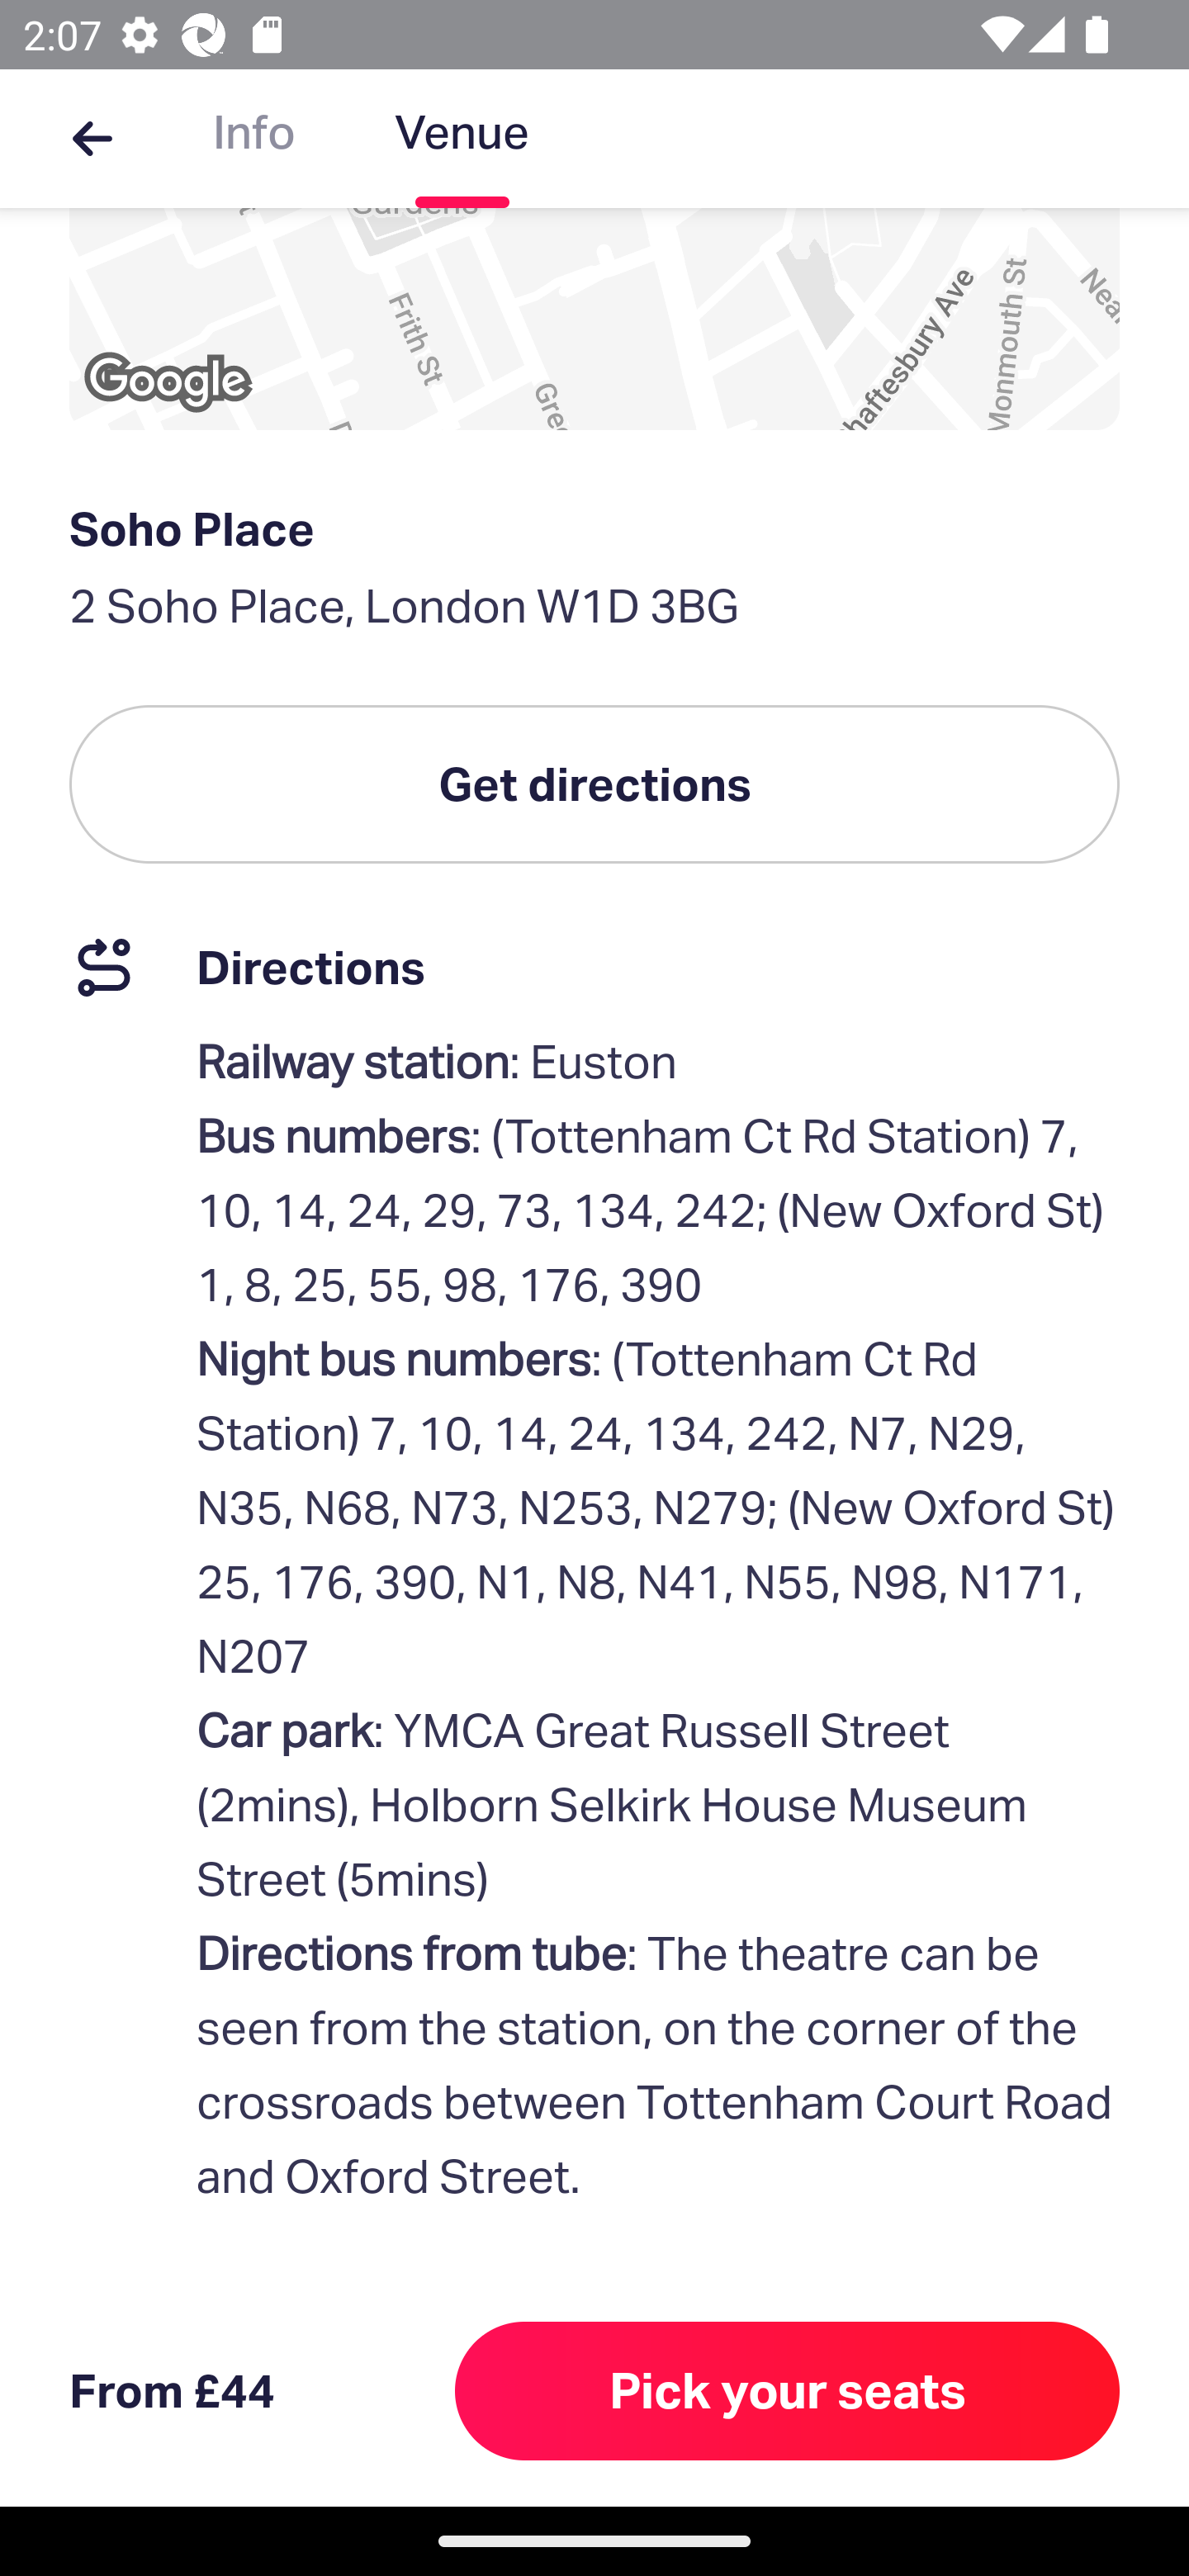 Image resolution: width=1189 pixels, height=2576 pixels. Describe the element at coordinates (594, 319) in the screenshot. I see `Google Map` at that location.